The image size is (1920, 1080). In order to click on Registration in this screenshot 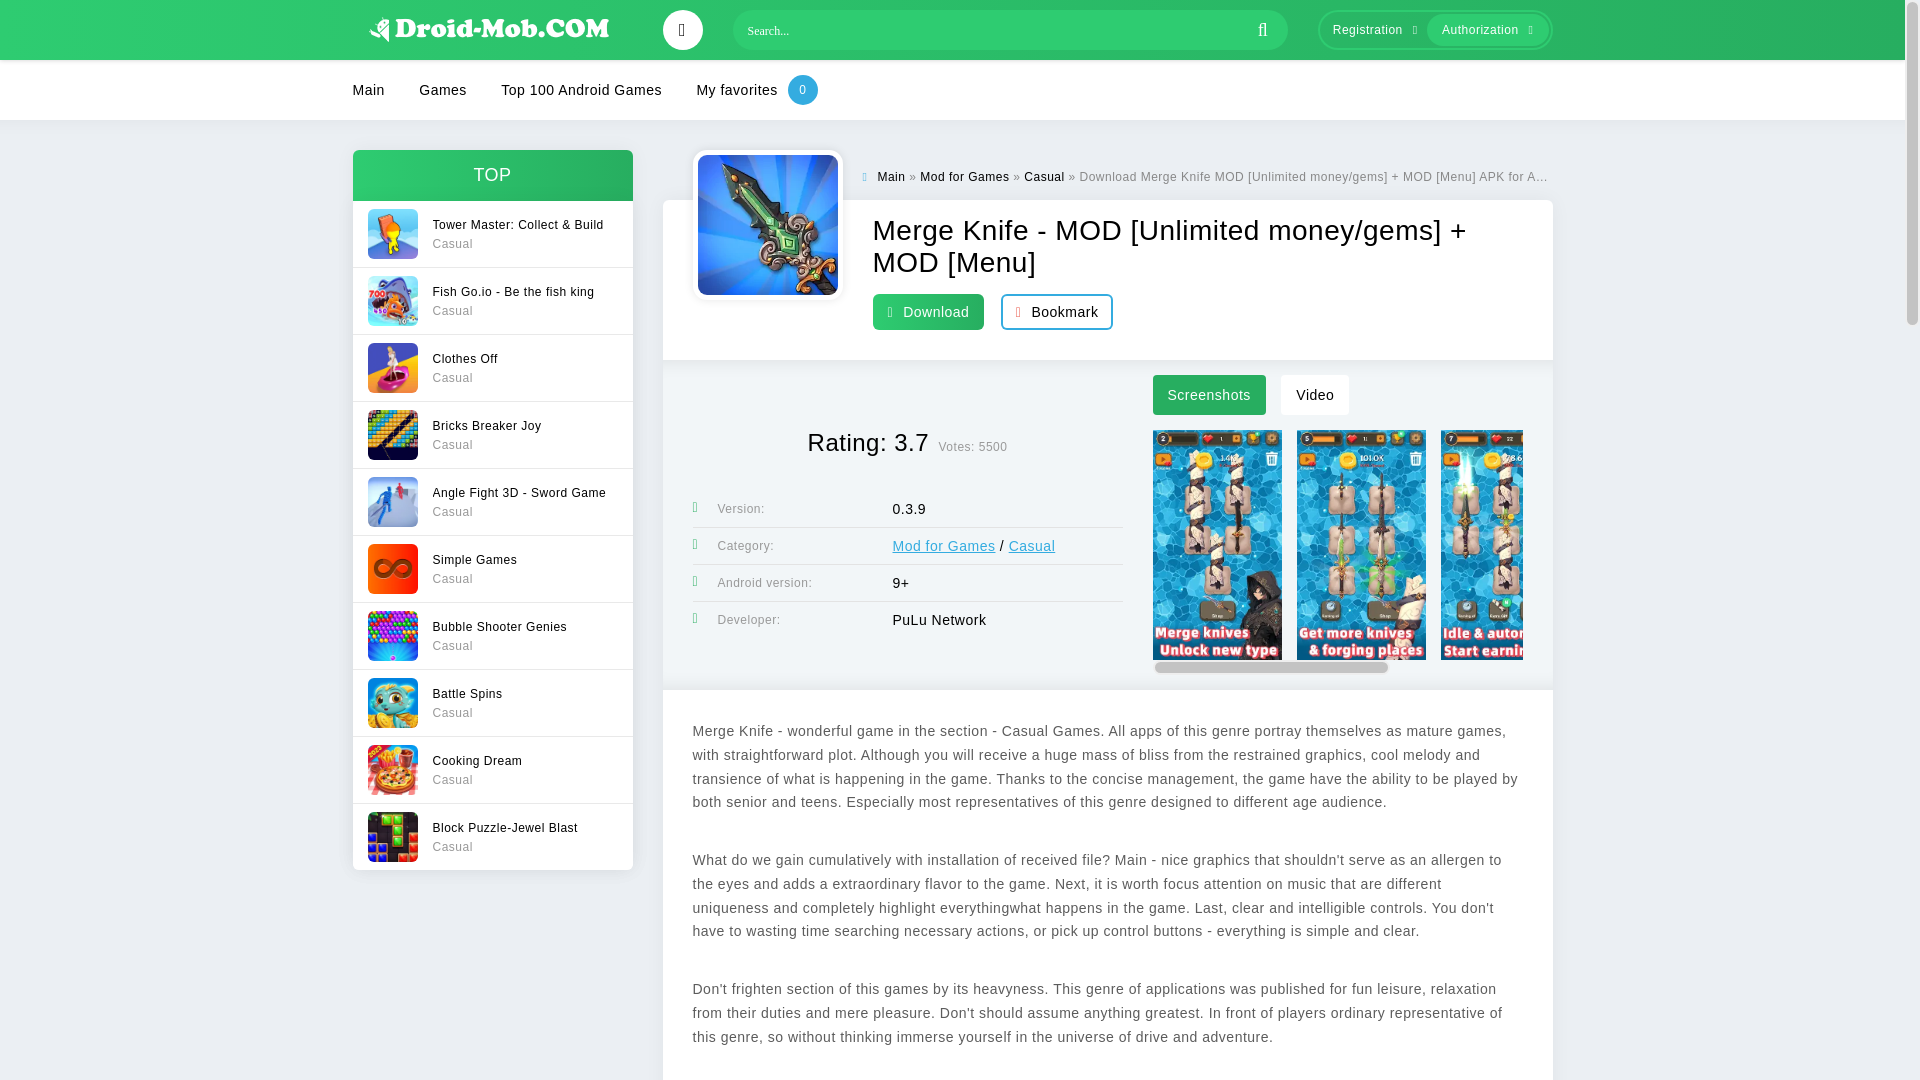, I will do `click(491, 434)`.